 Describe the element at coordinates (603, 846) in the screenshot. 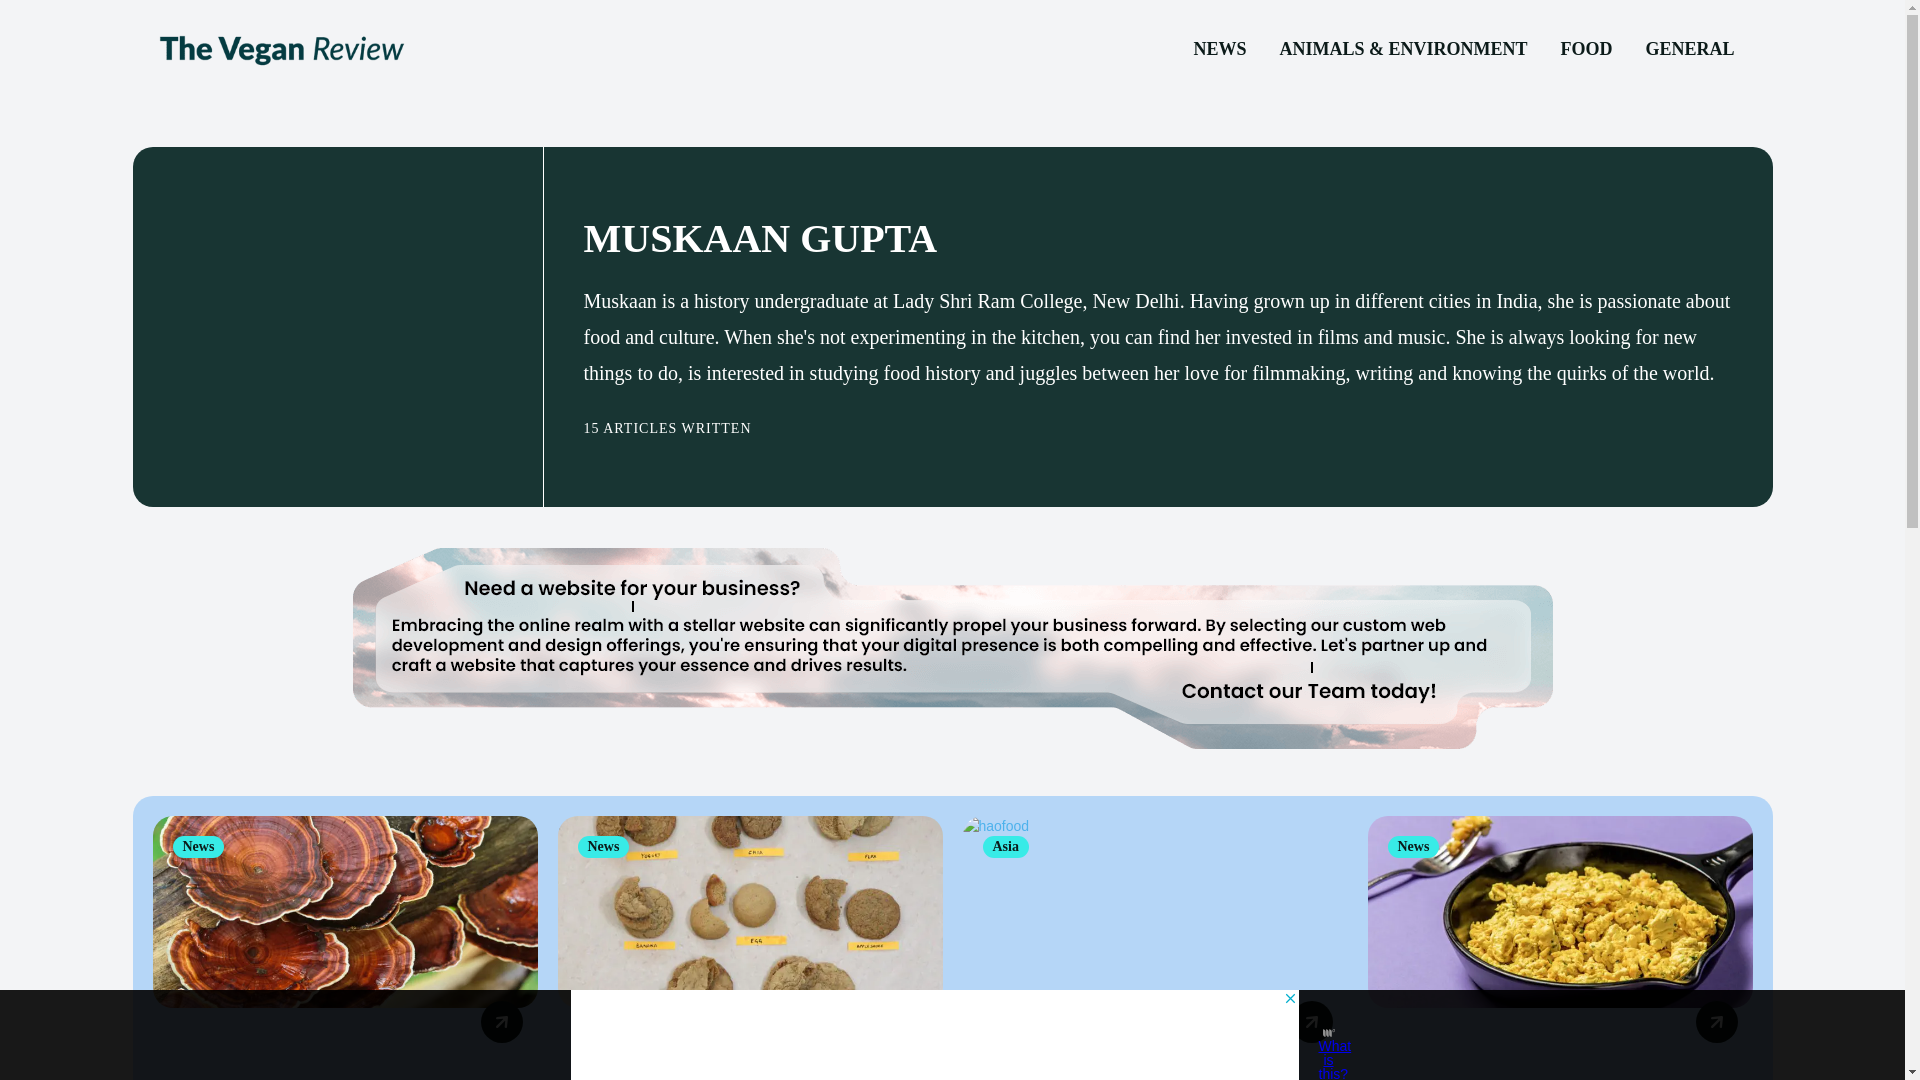

I see `News` at that location.